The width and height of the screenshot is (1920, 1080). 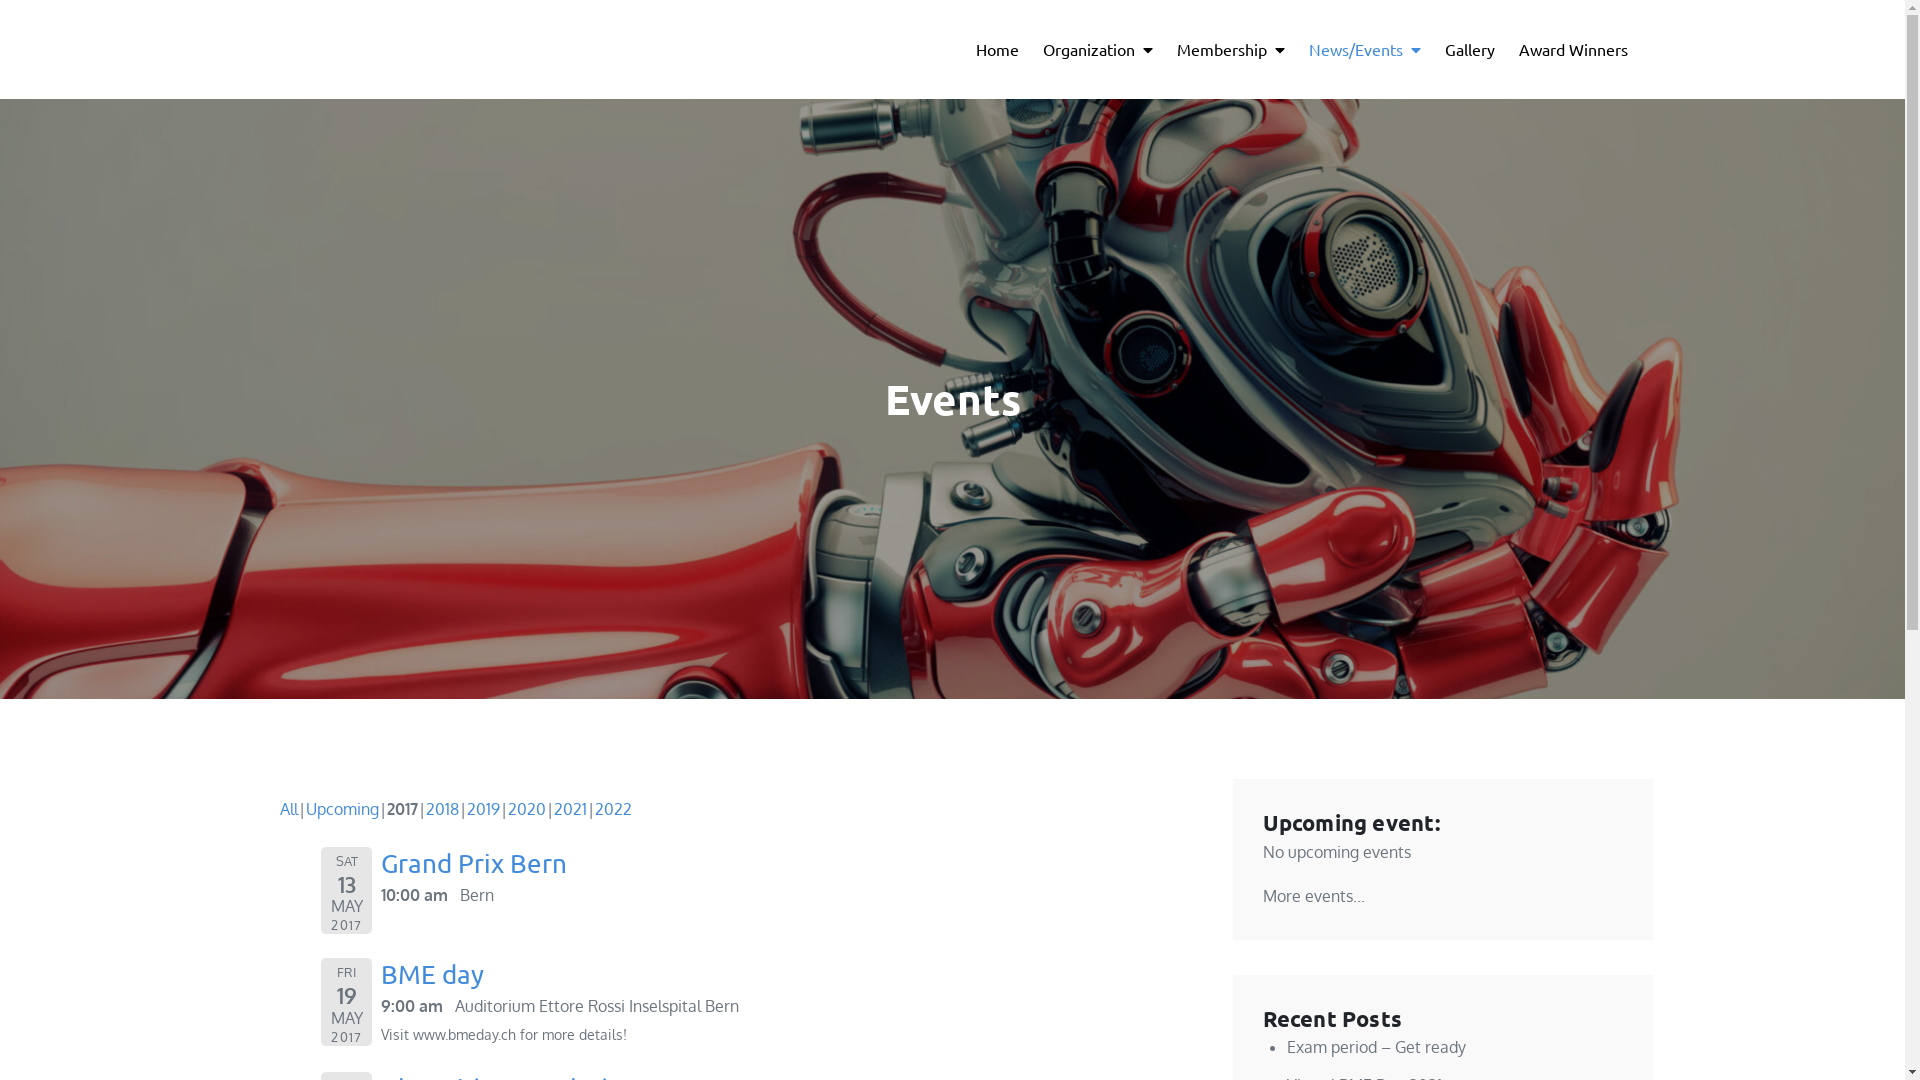 I want to click on BME day, so click(x=432, y=974).